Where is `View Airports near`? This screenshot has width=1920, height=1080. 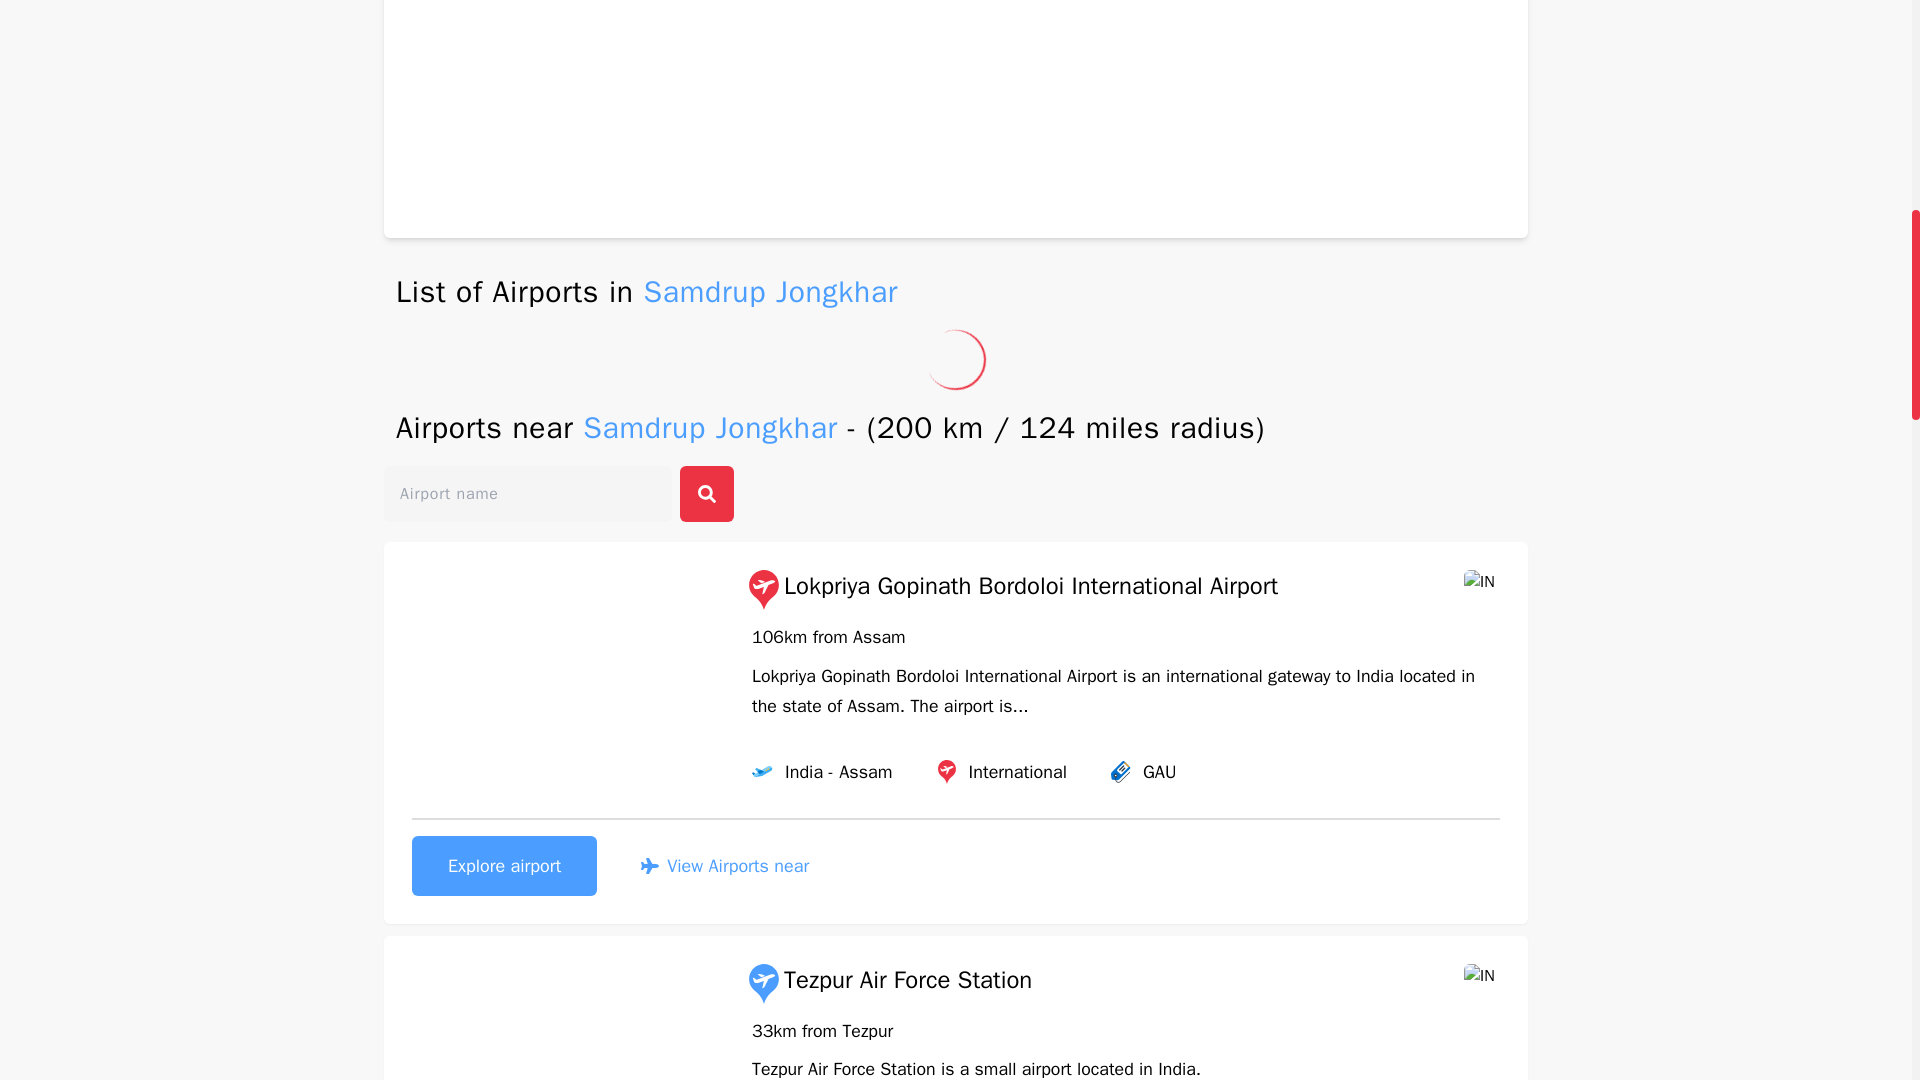
View Airports near is located at coordinates (724, 866).